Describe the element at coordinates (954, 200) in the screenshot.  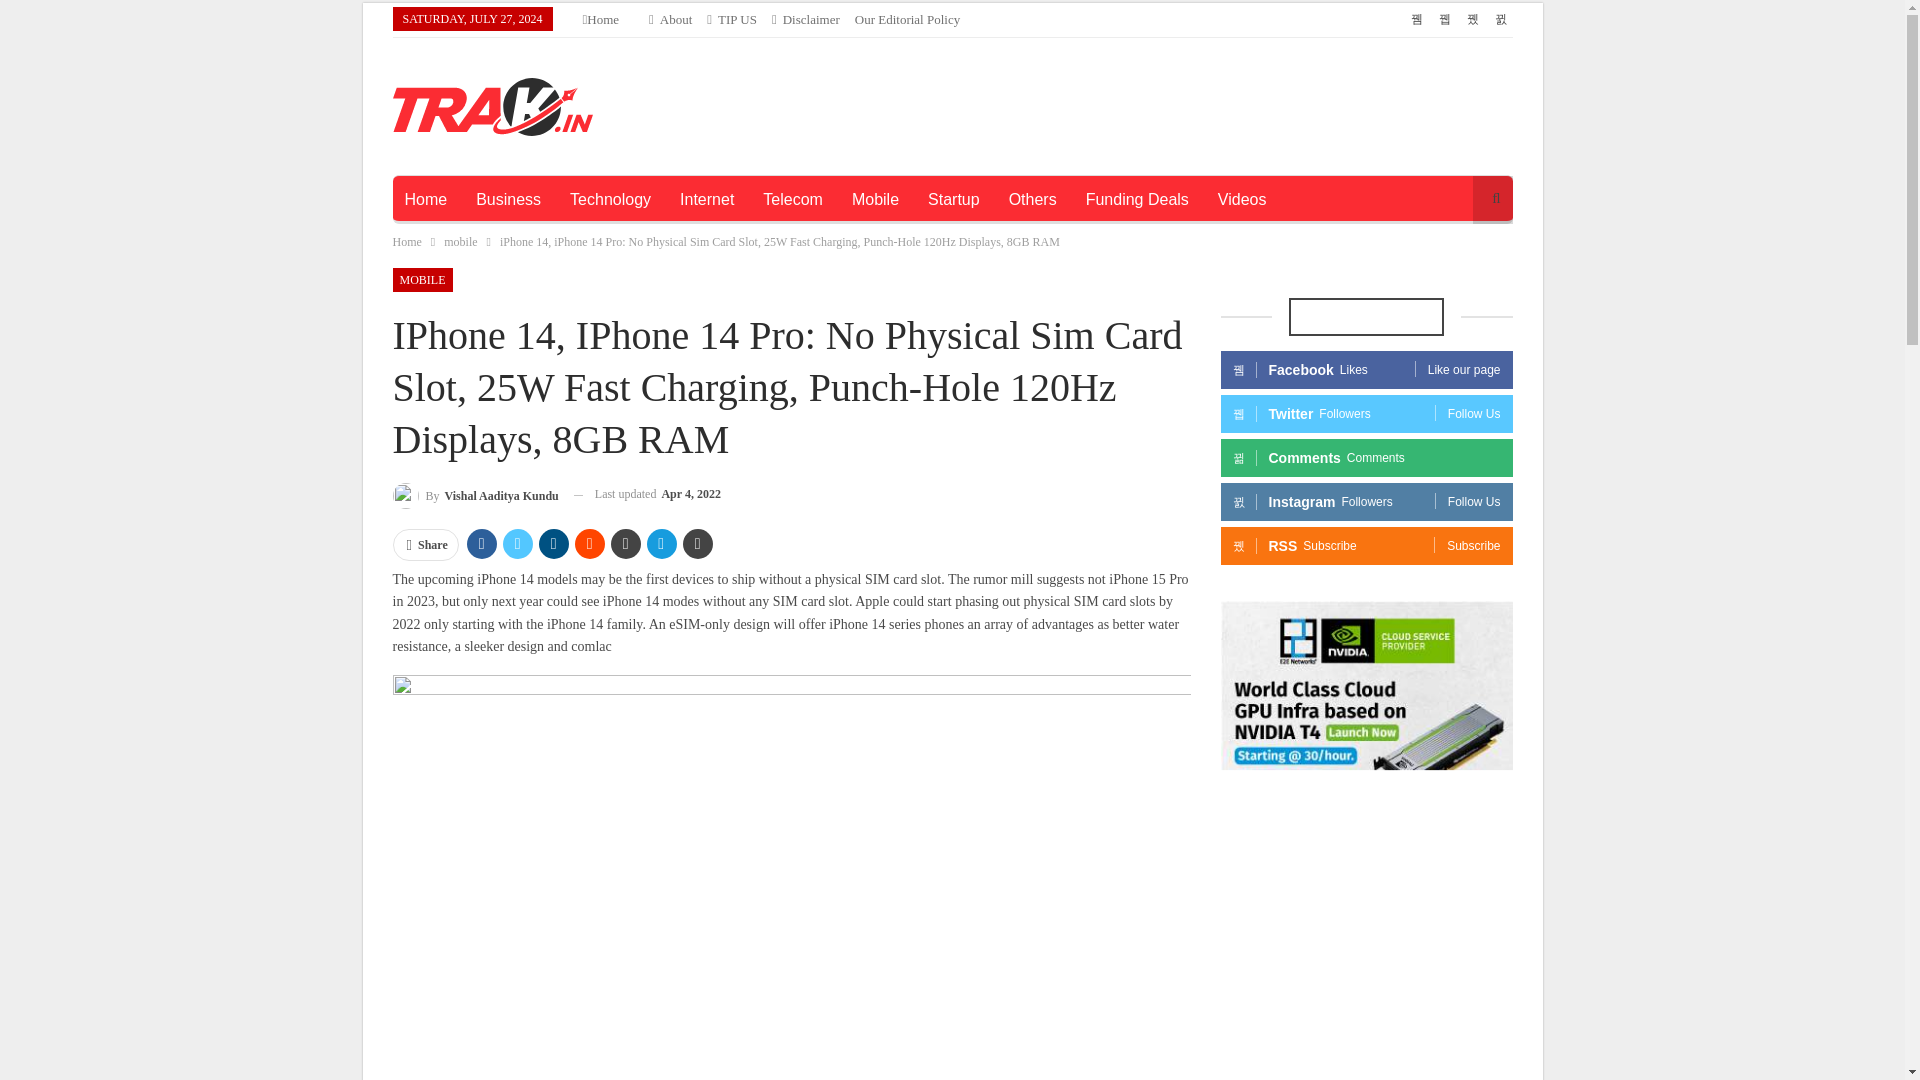
I see `Startup` at that location.